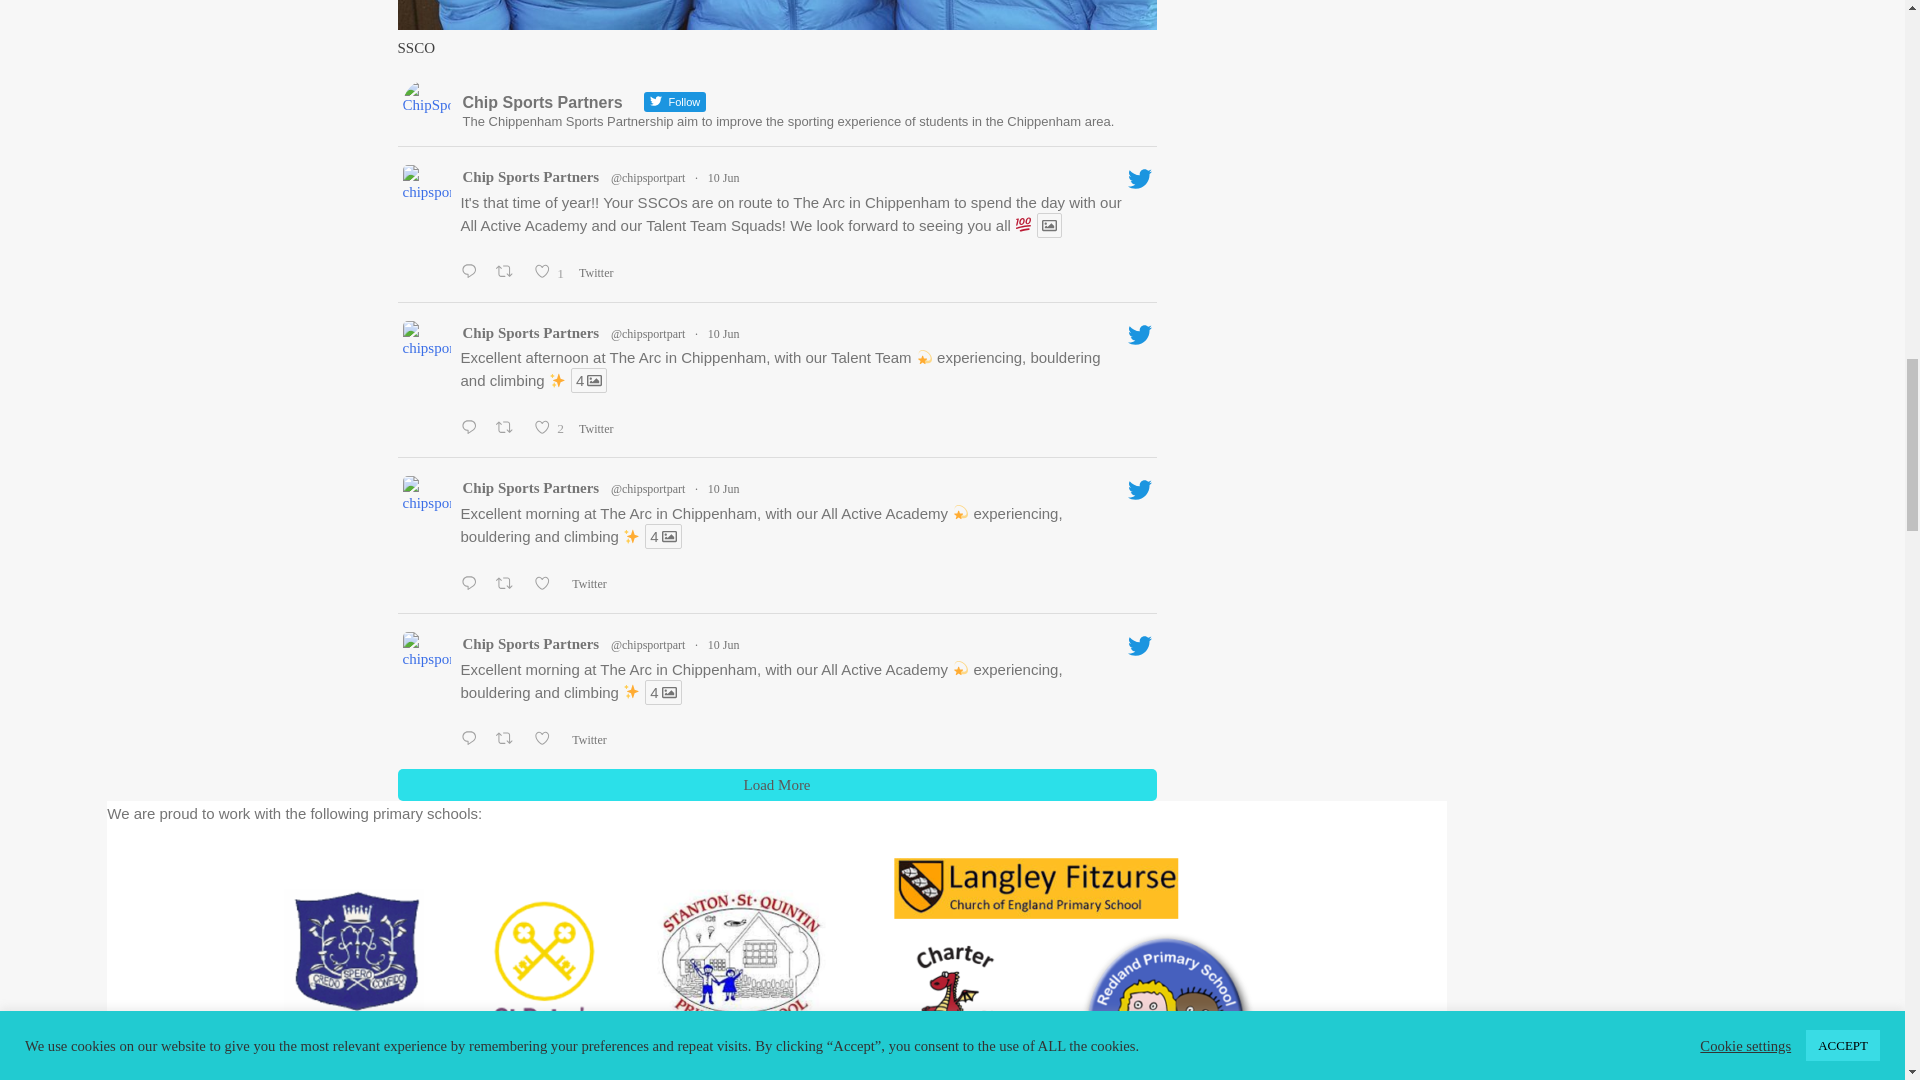  I want to click on Reply on Twitter 1800242625955701032, so click(724, 334).